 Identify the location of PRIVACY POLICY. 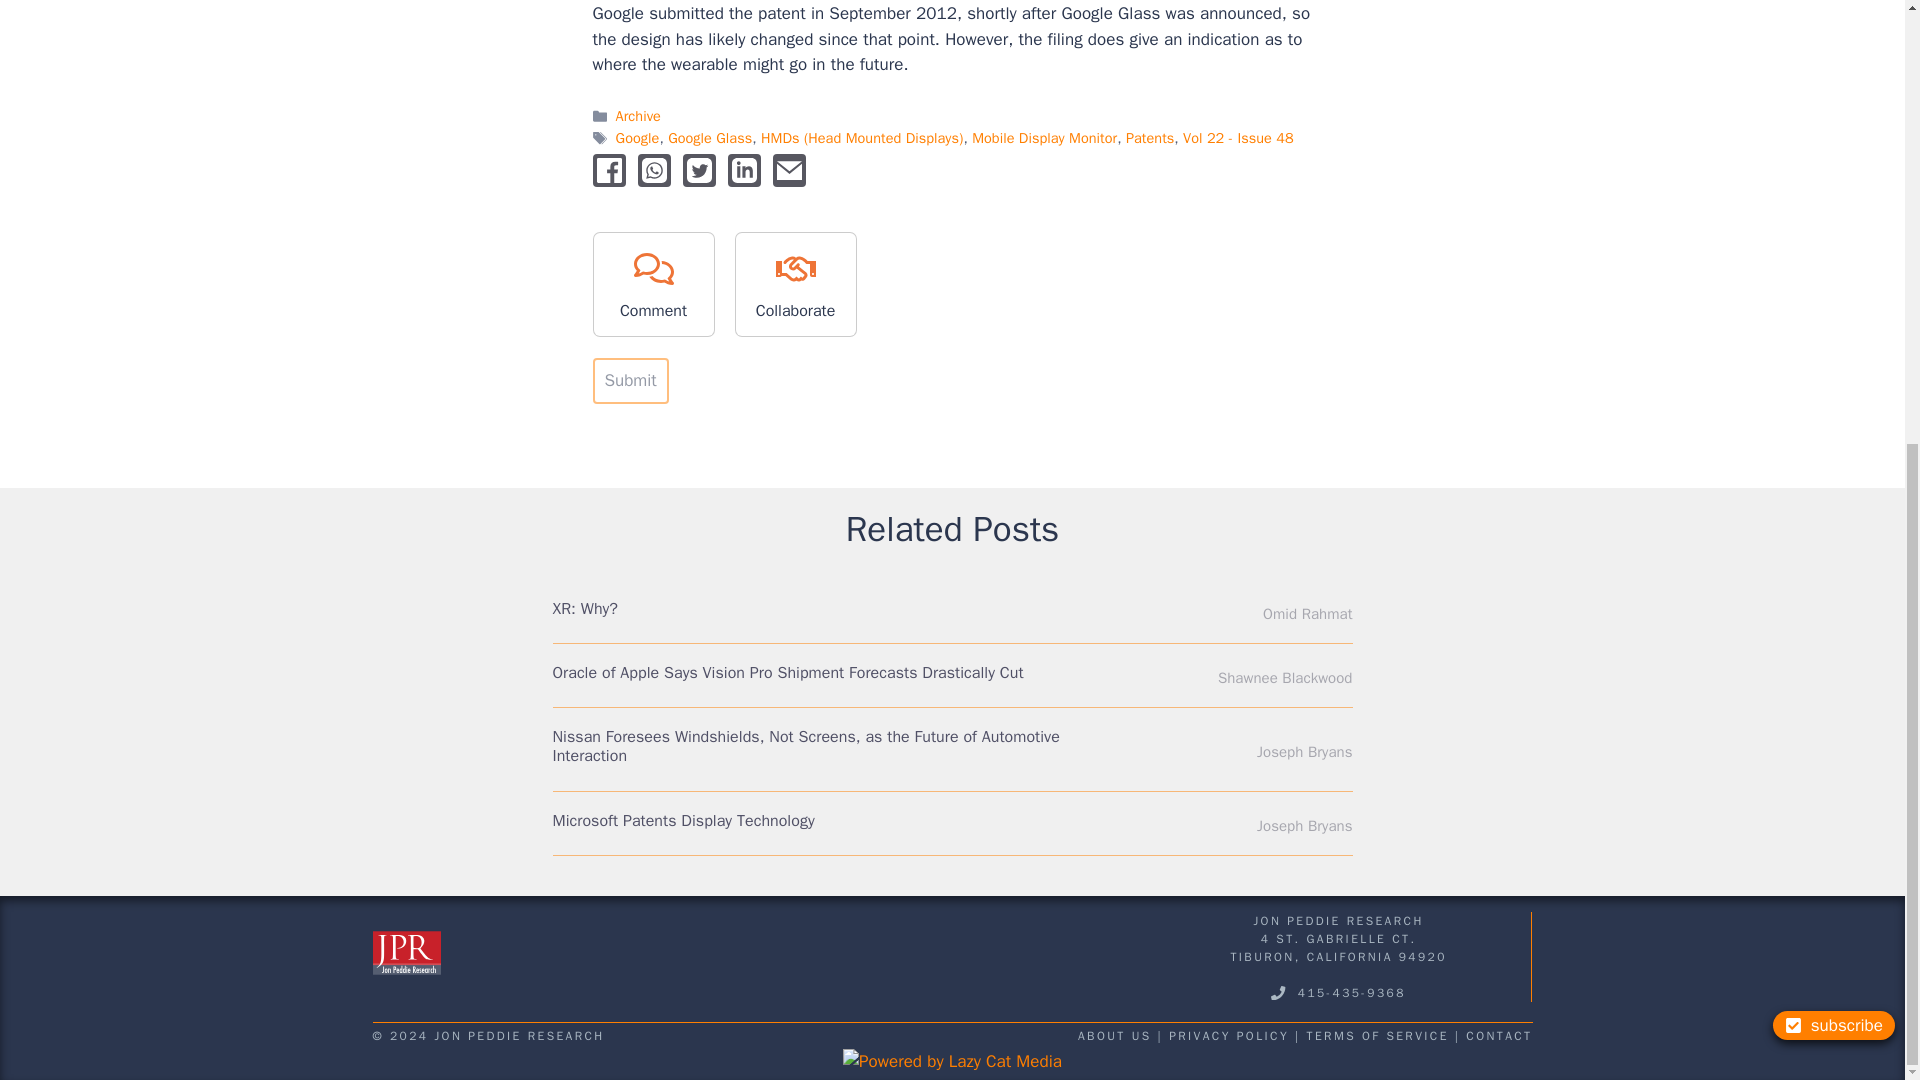
(1228, 1036).